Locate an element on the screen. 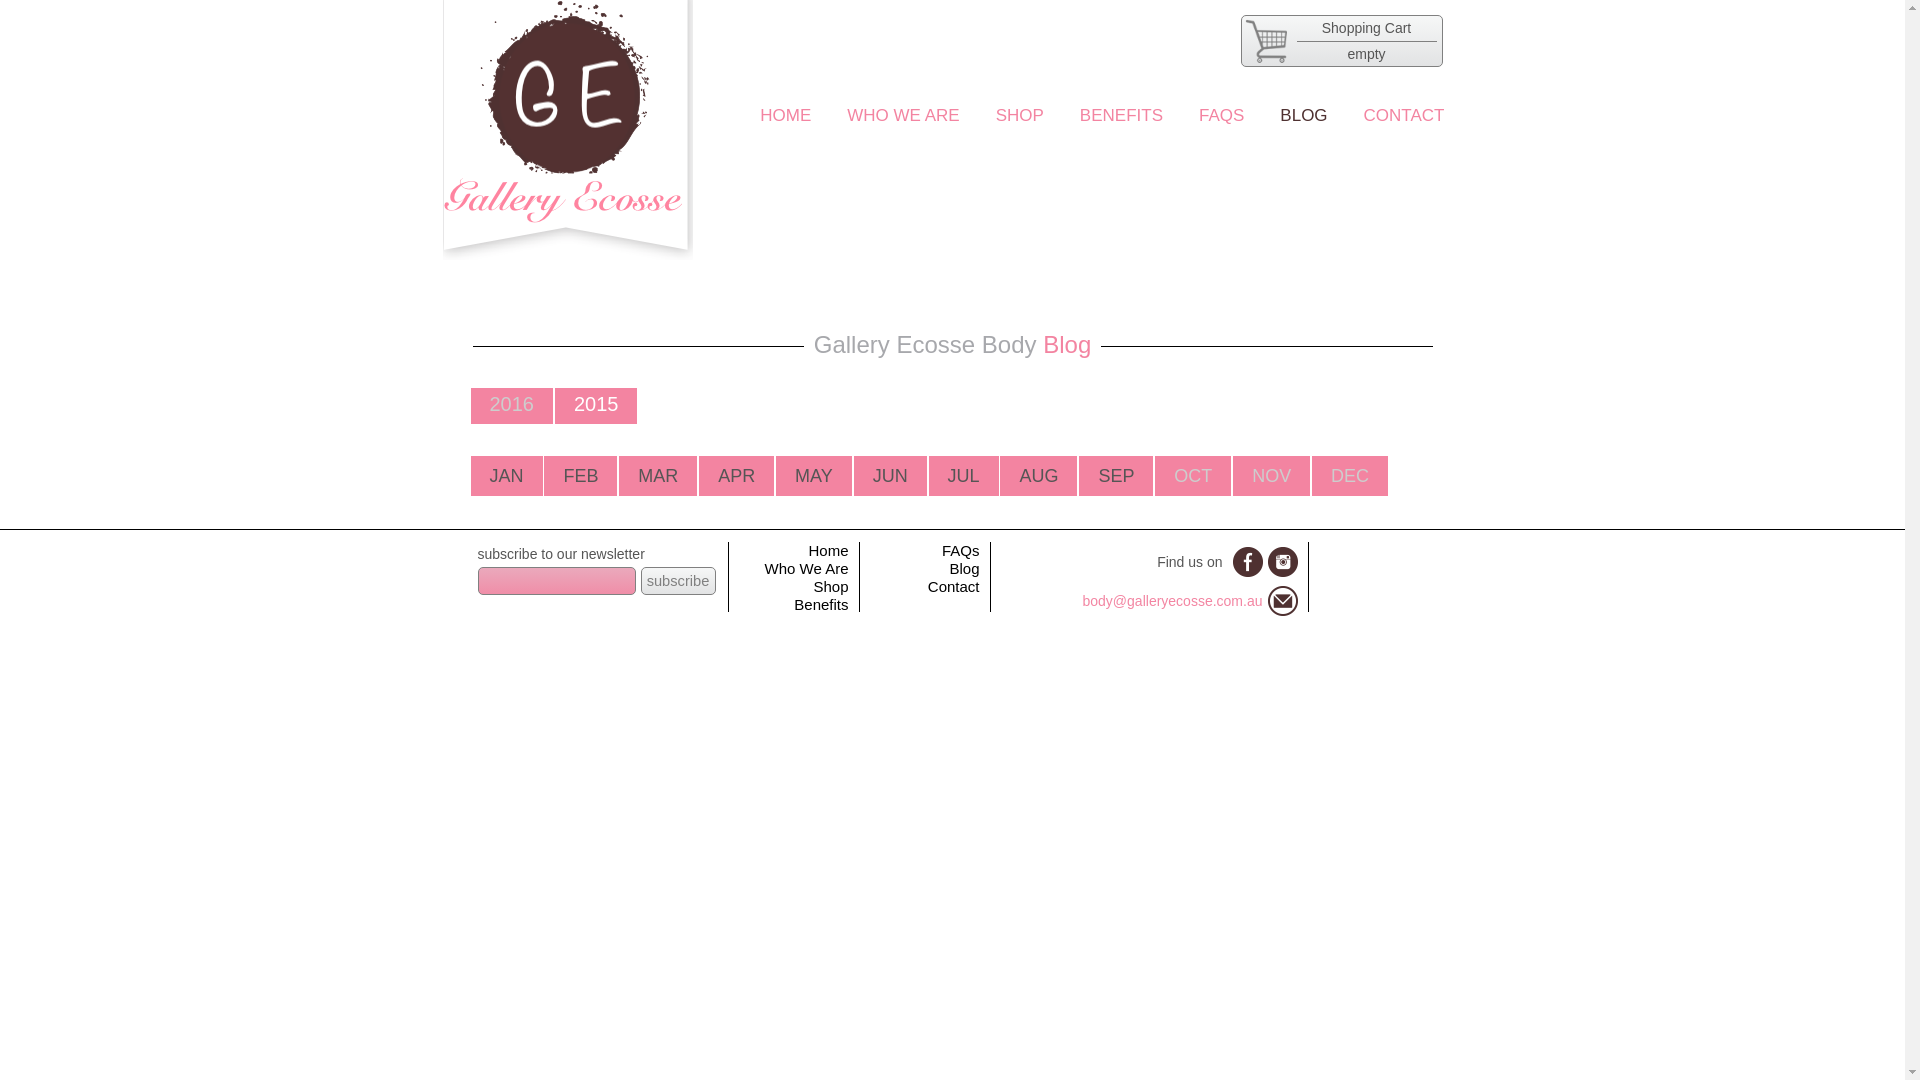  CONTACT is located at coordinates (1404, 116).